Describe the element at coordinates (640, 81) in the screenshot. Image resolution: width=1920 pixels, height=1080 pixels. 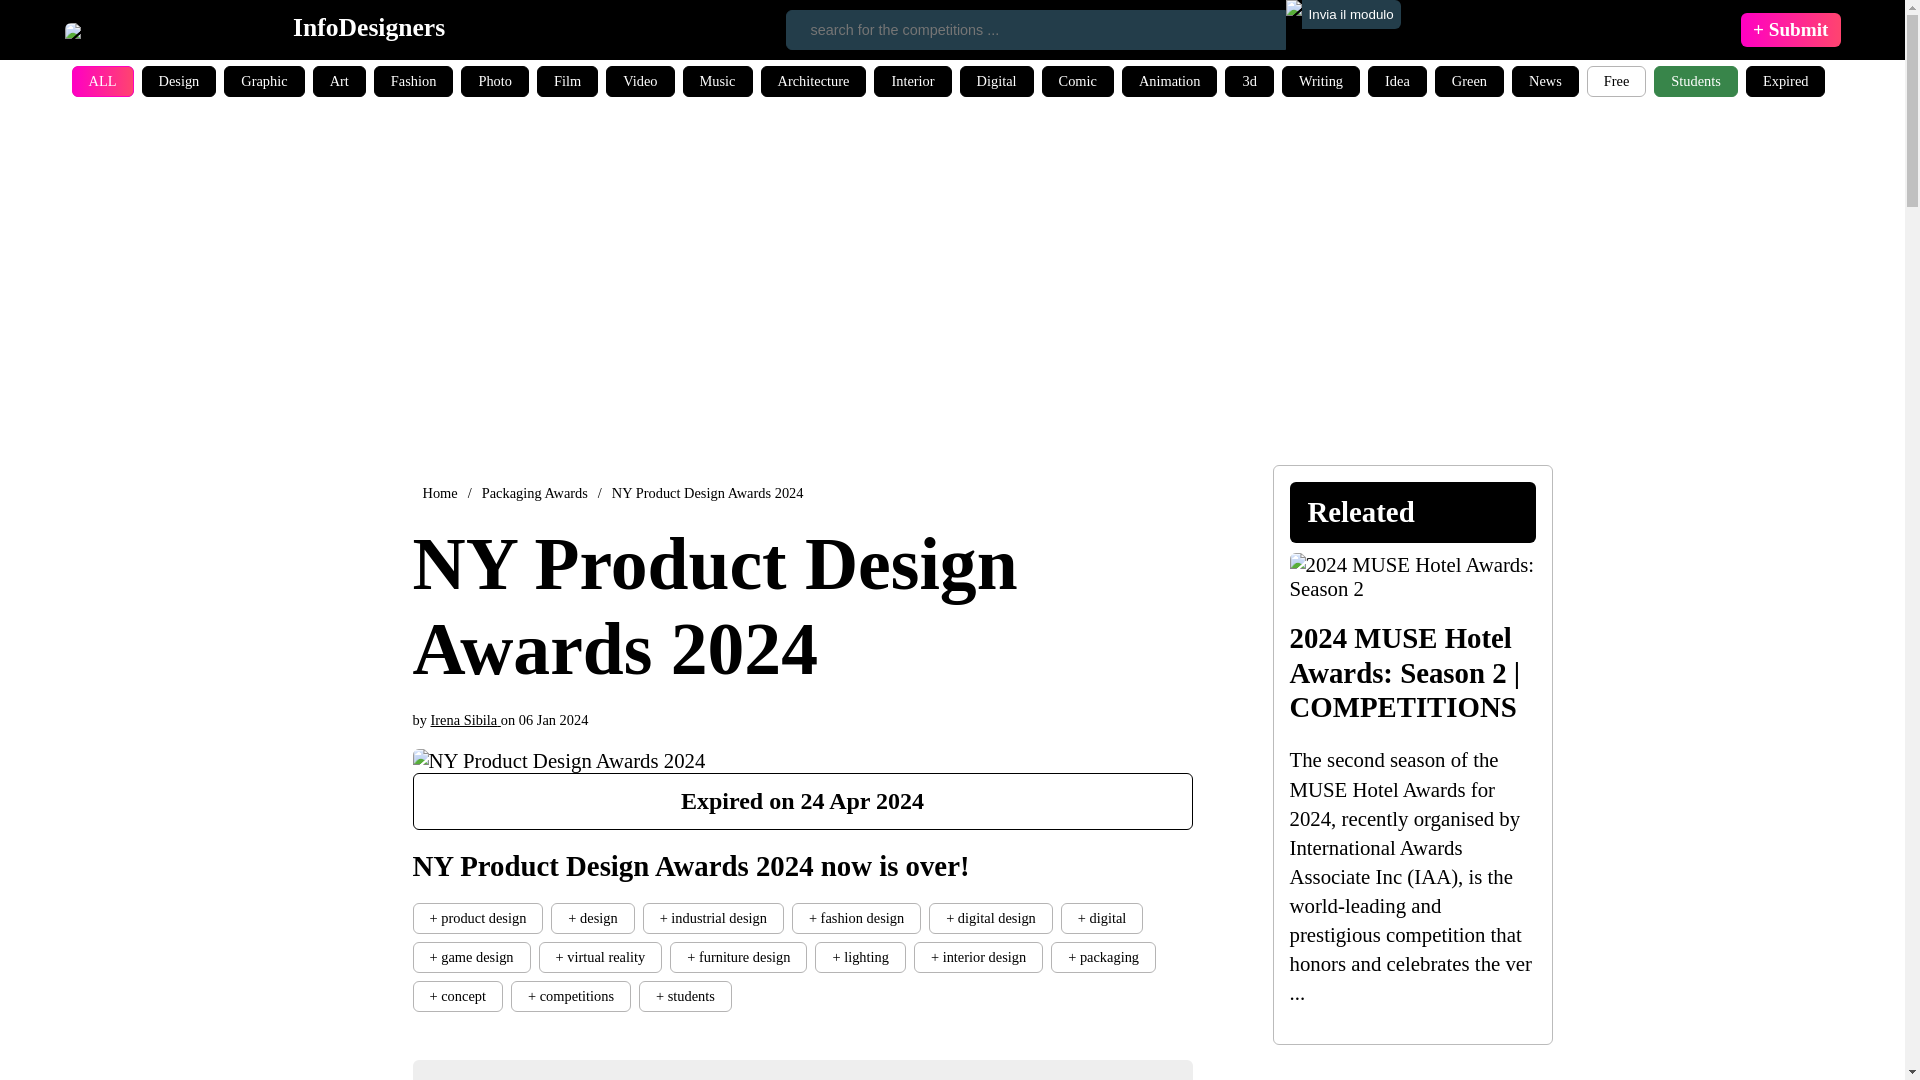
I see `Video` at that location.